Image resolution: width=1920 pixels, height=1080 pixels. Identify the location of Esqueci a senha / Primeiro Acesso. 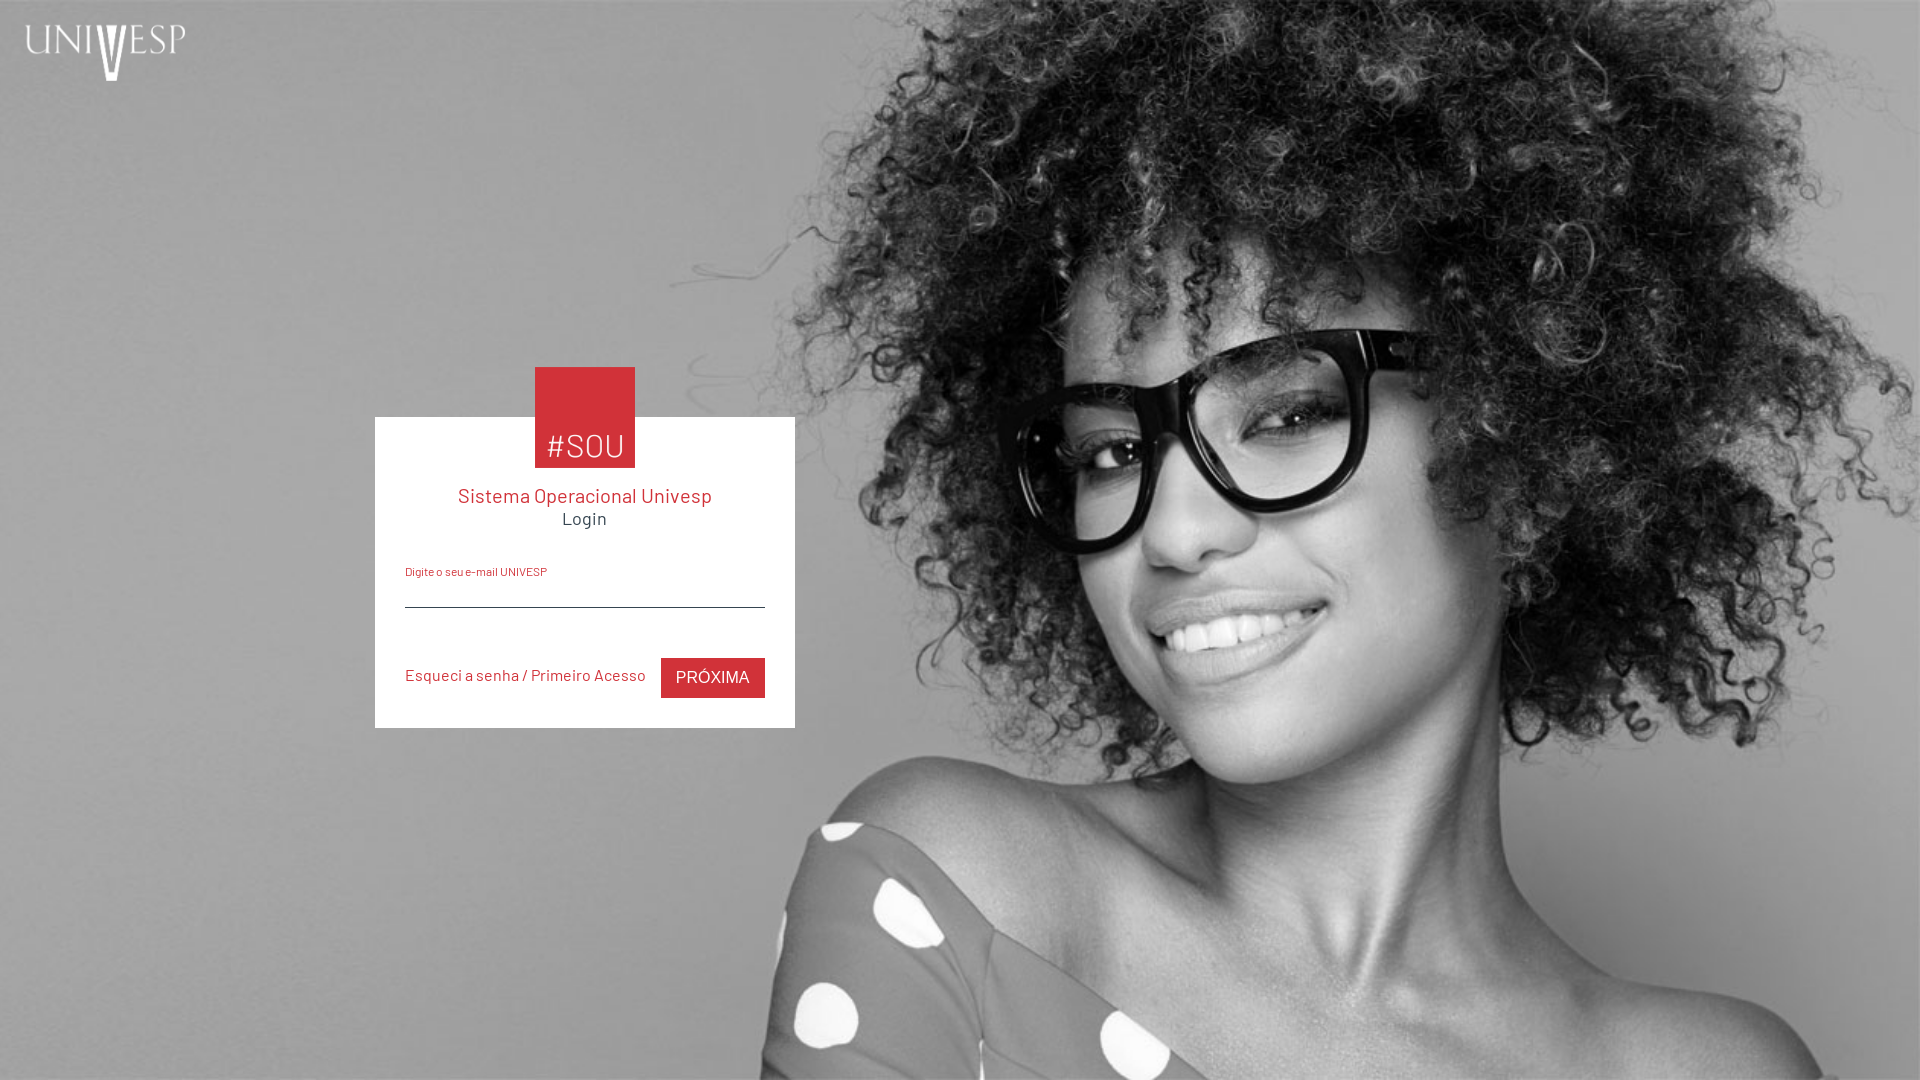
(524, 674).